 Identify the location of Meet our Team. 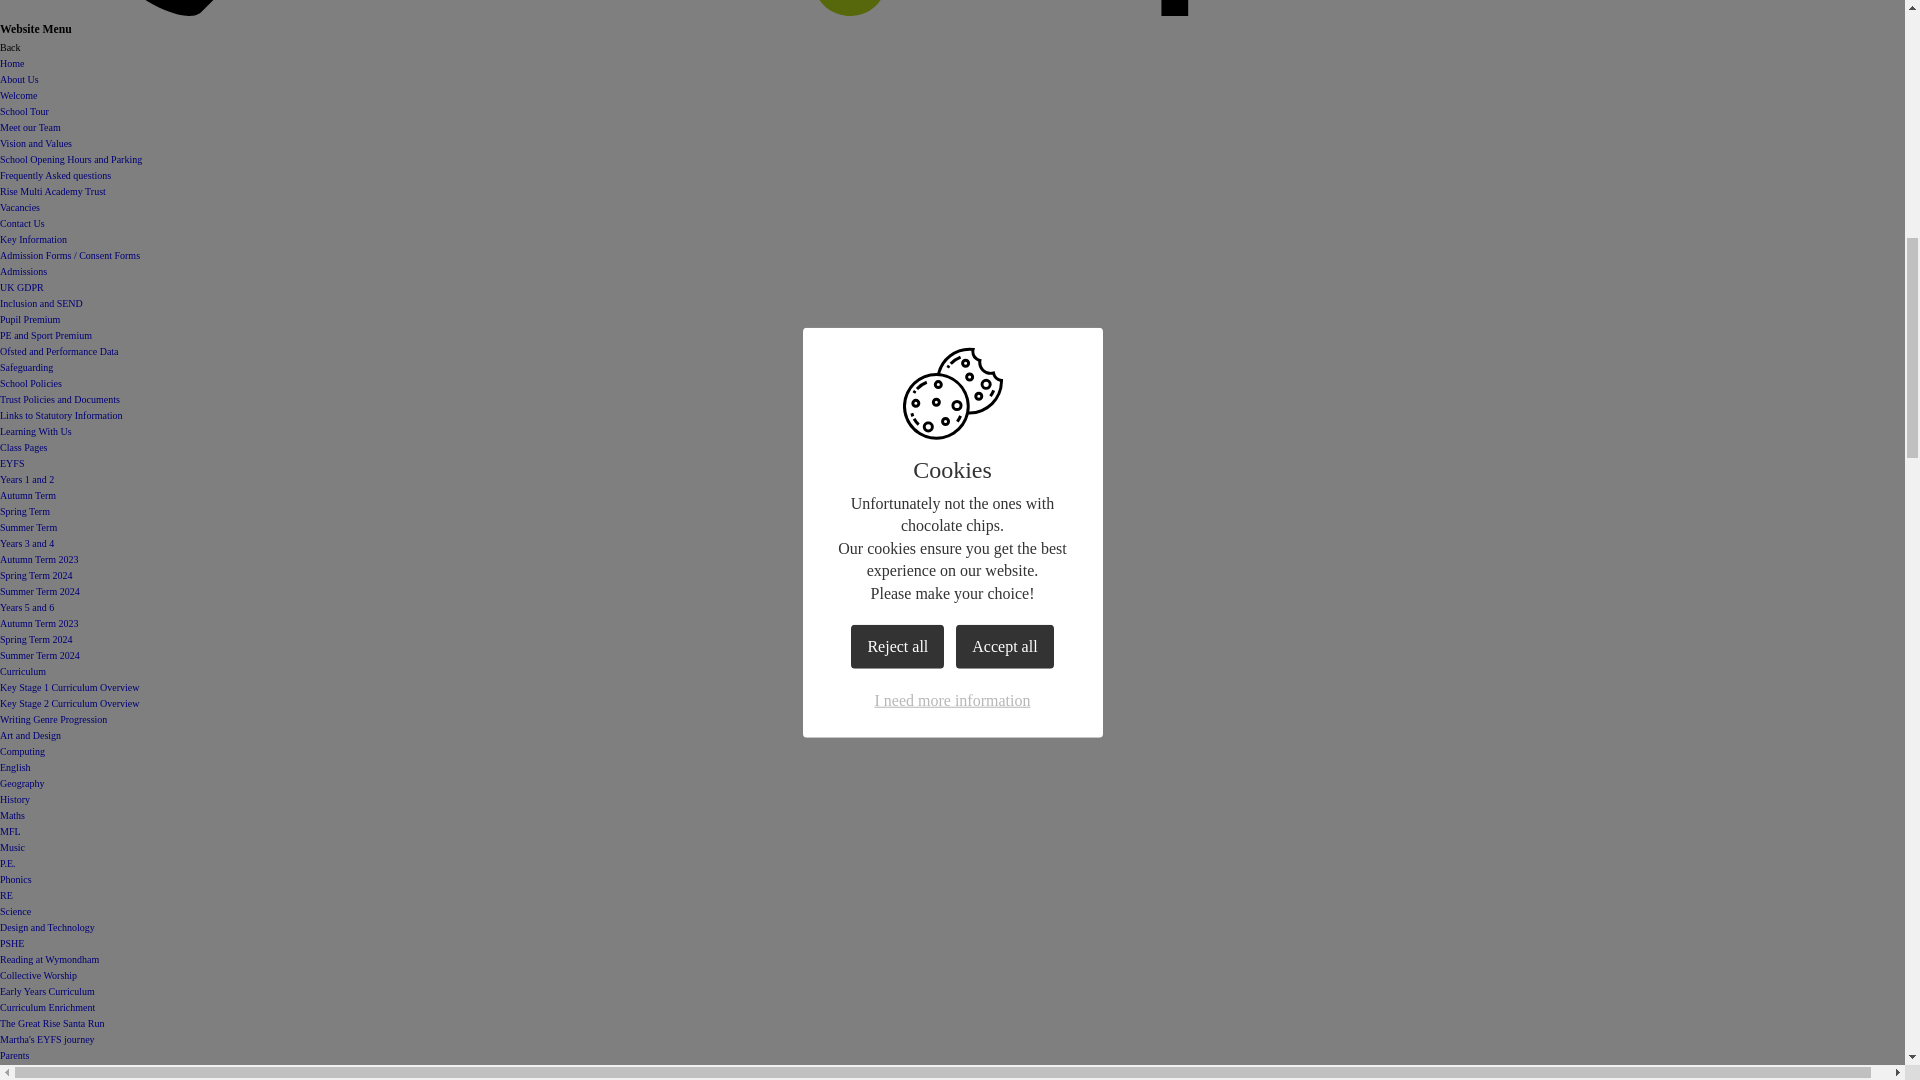
(30, 127).